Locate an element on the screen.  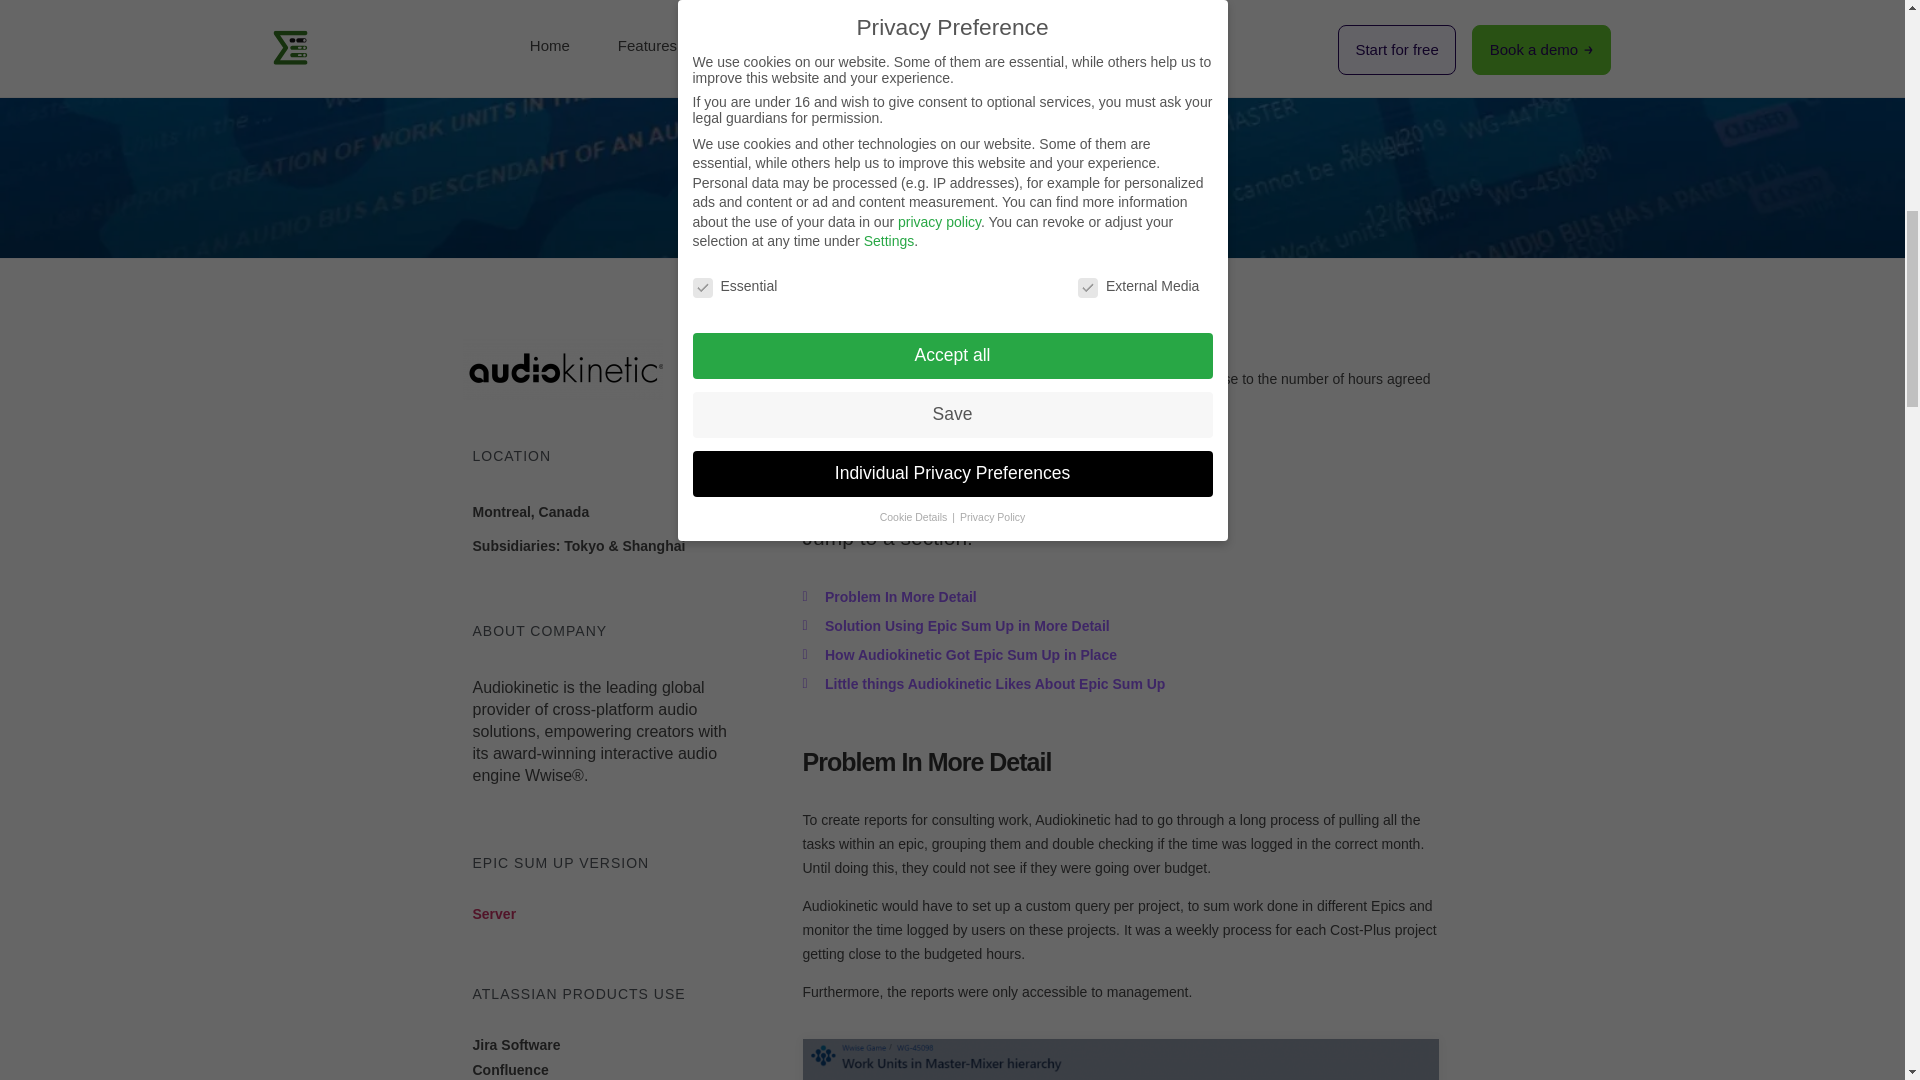
Little things Audiokinetic Likes About Epic Sum Up is located at coordinates (1120, 683).